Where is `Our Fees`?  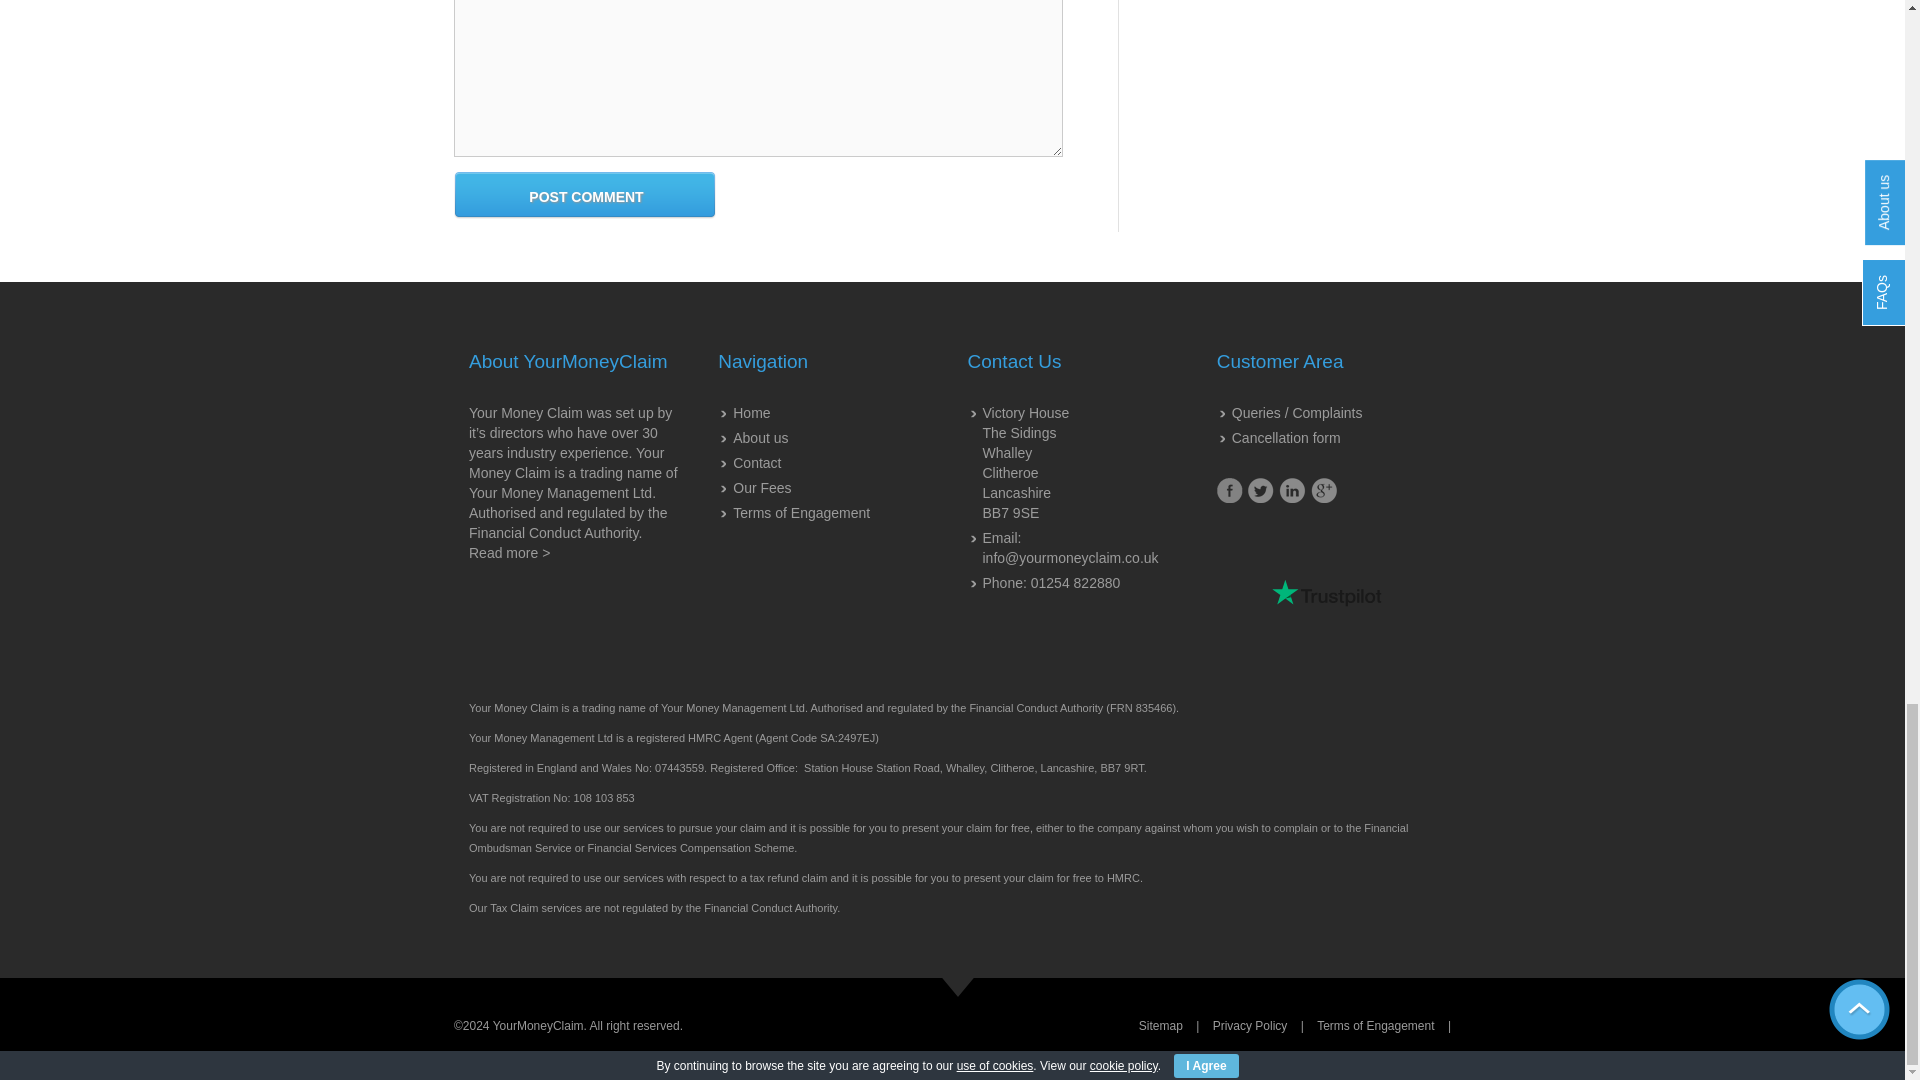 Our Fees is located at coordinates (762, 487).